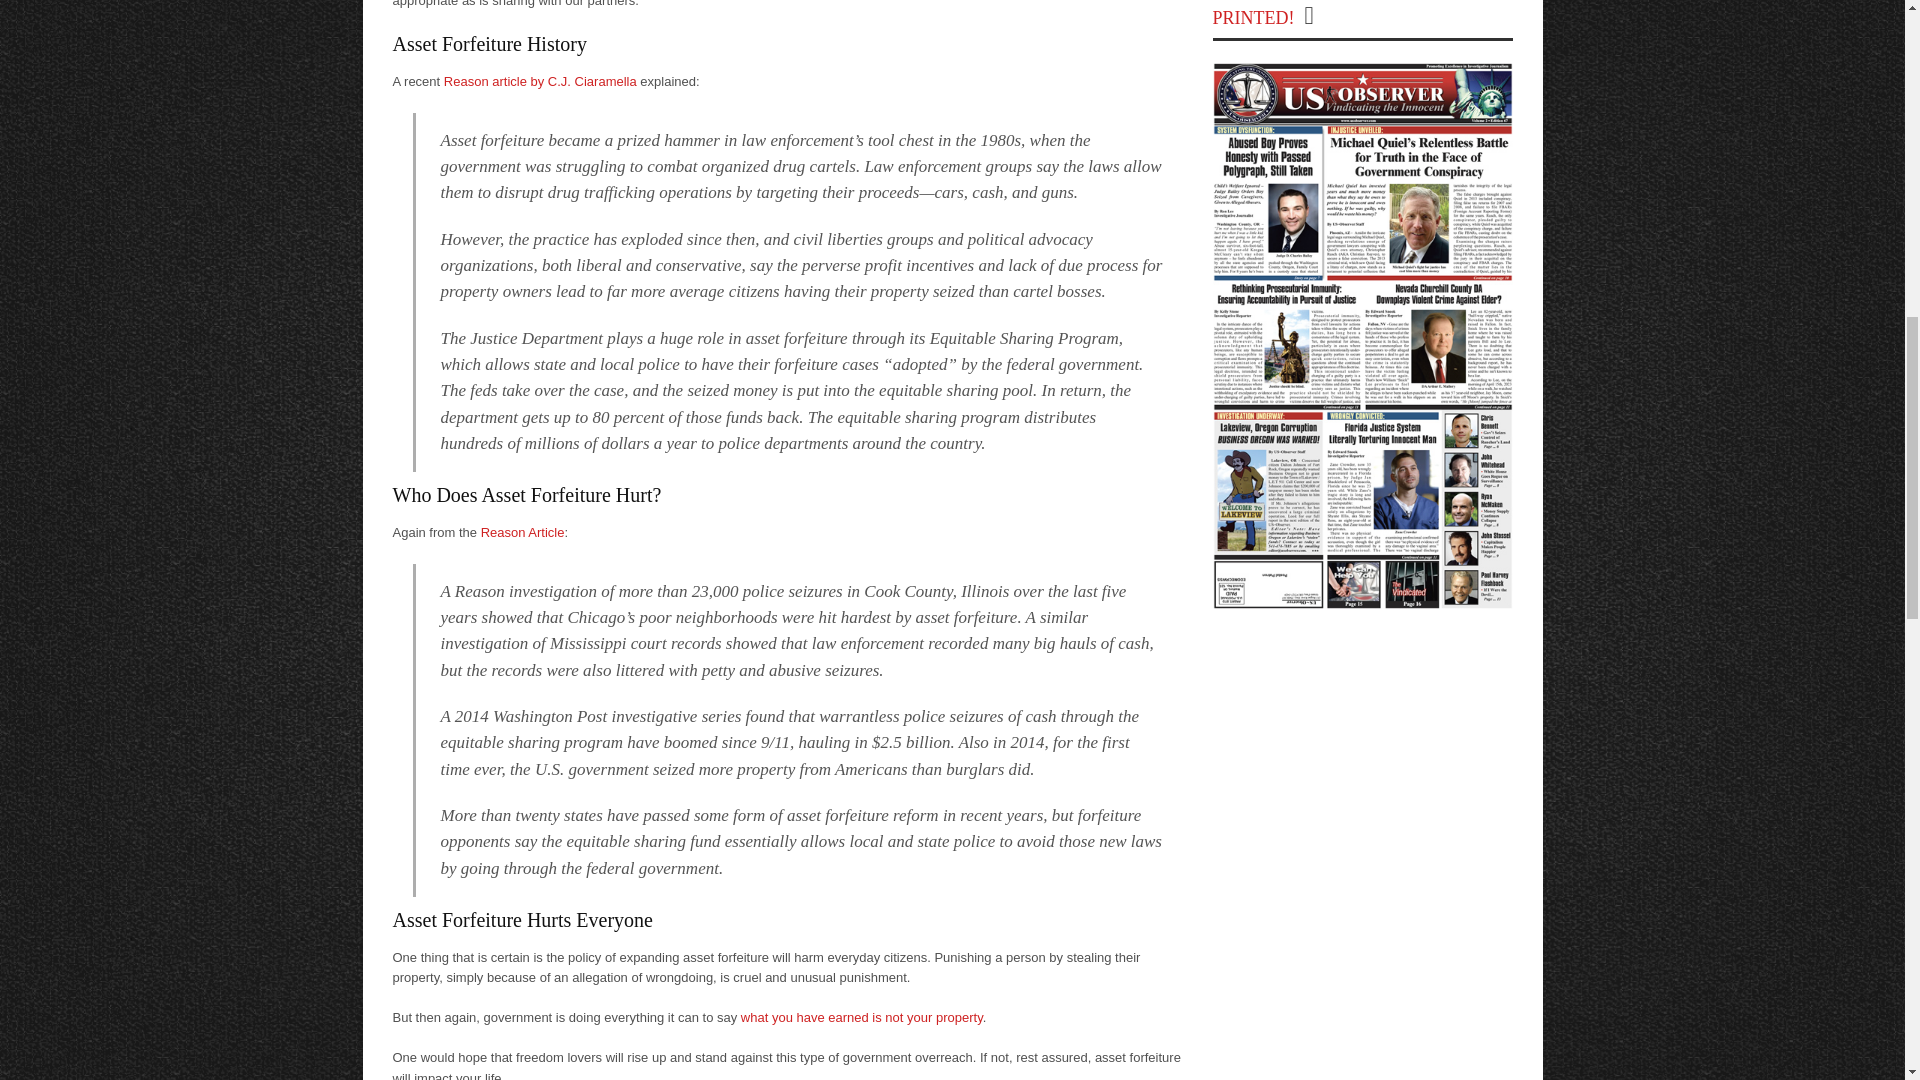 This screenshot has height=1080, width=1920. What do you see at coordinates (540, 81) in the screenshot?
I see `Reason article by C.J. Ciaramella` at bounding box center [540, 81].